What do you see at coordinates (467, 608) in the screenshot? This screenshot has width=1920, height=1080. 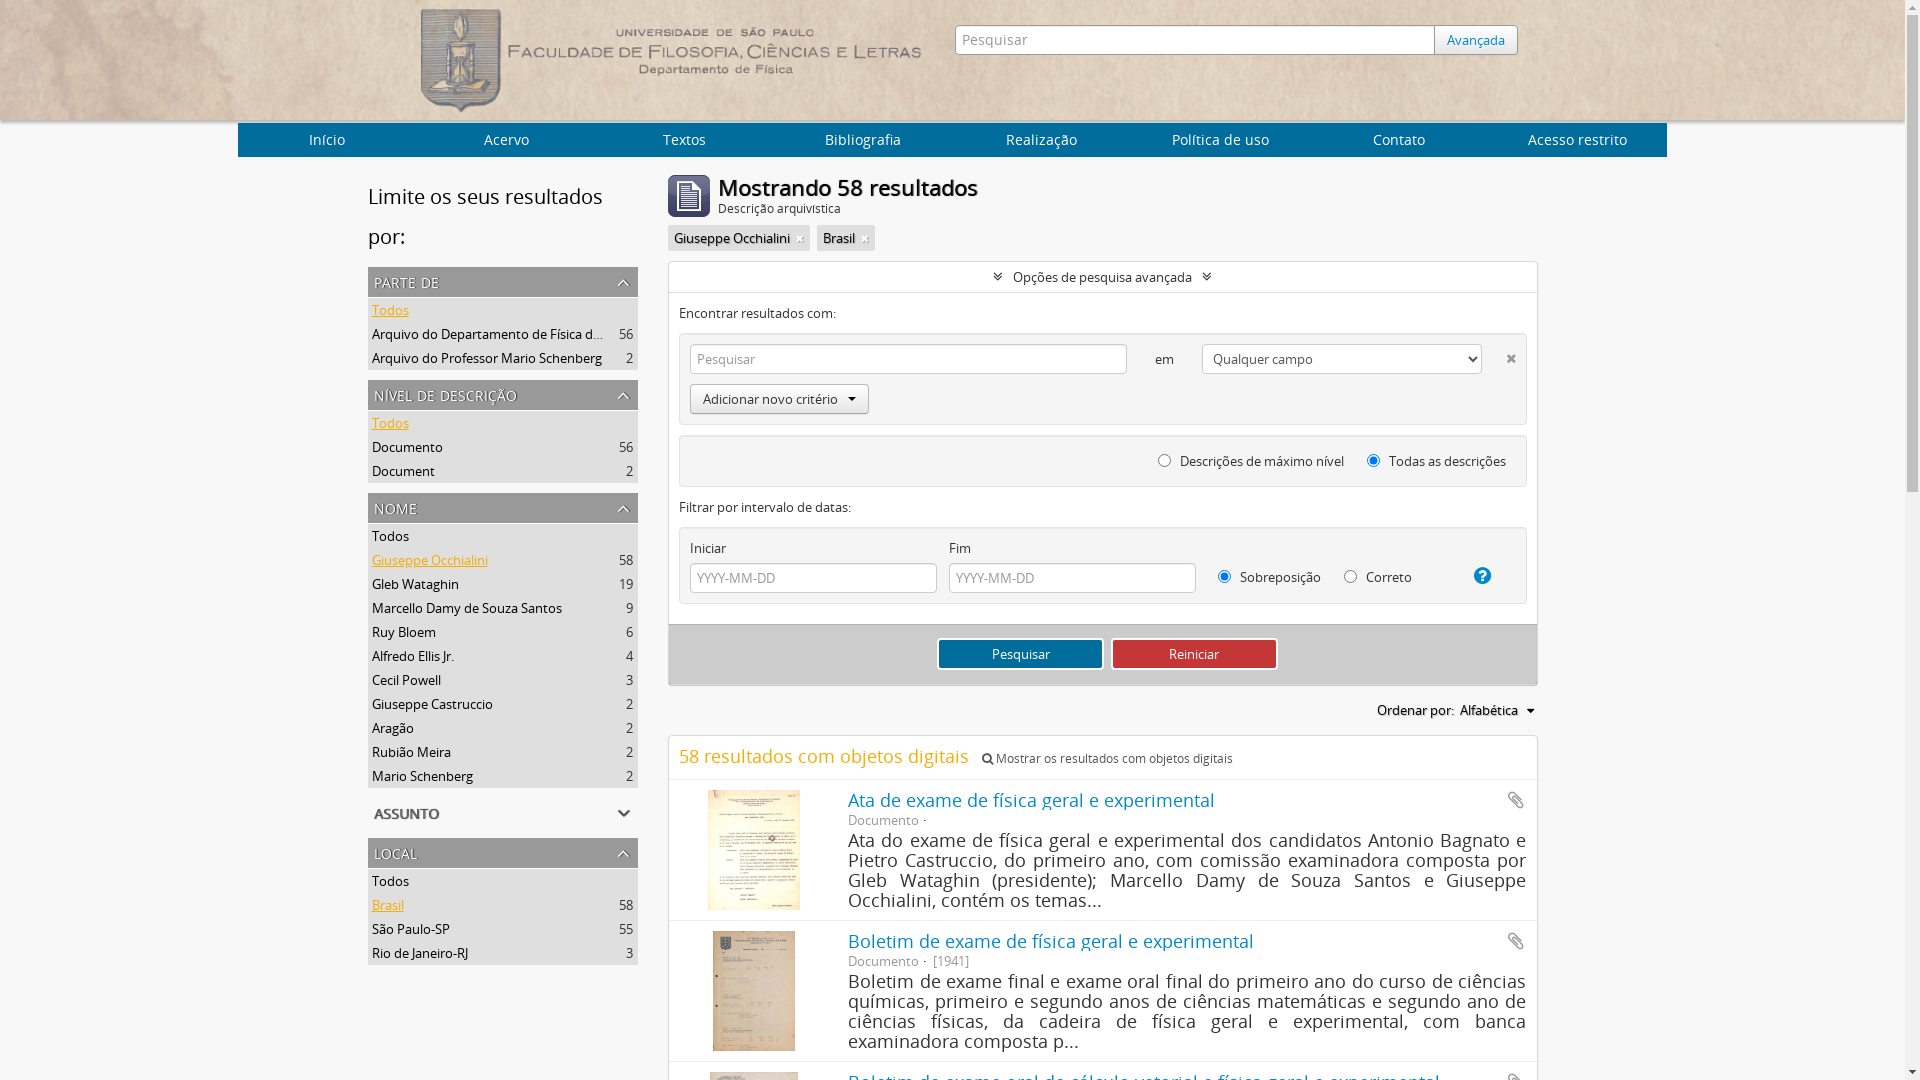 I see `Marcello Damy de Souza Santos` at bounding box center [467, 608].